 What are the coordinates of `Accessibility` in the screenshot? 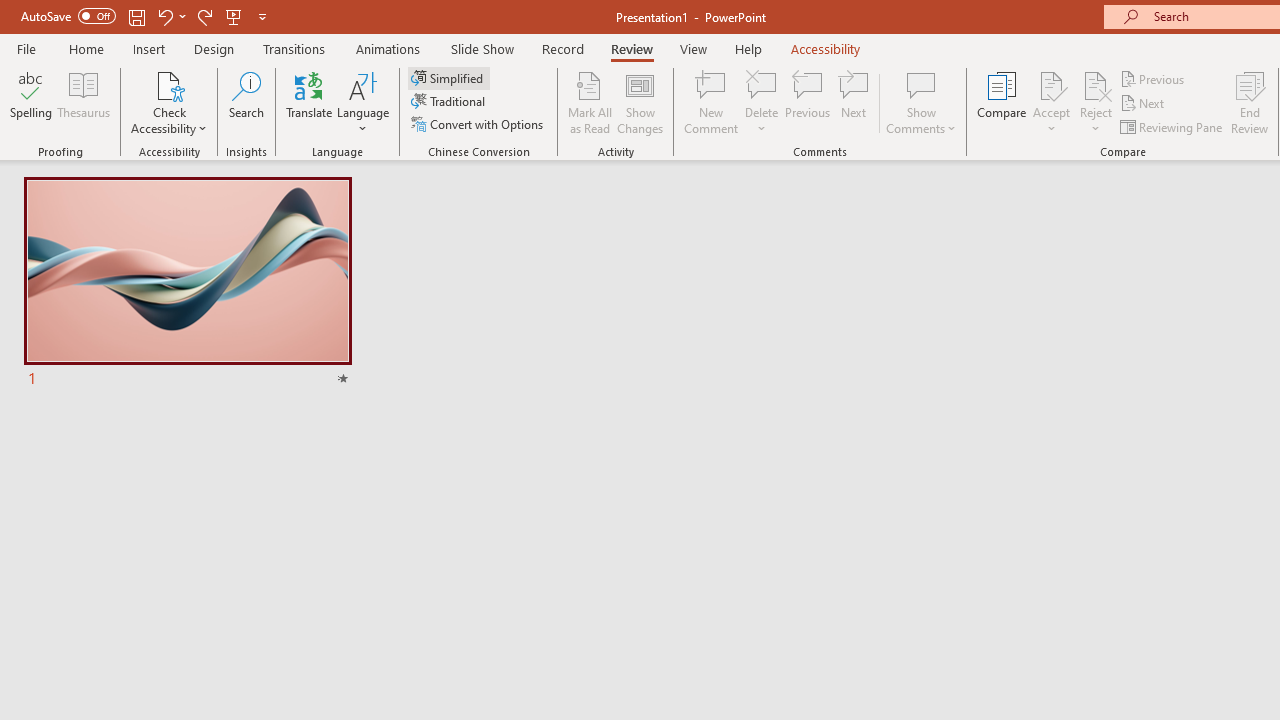 It's located at (826, 48).